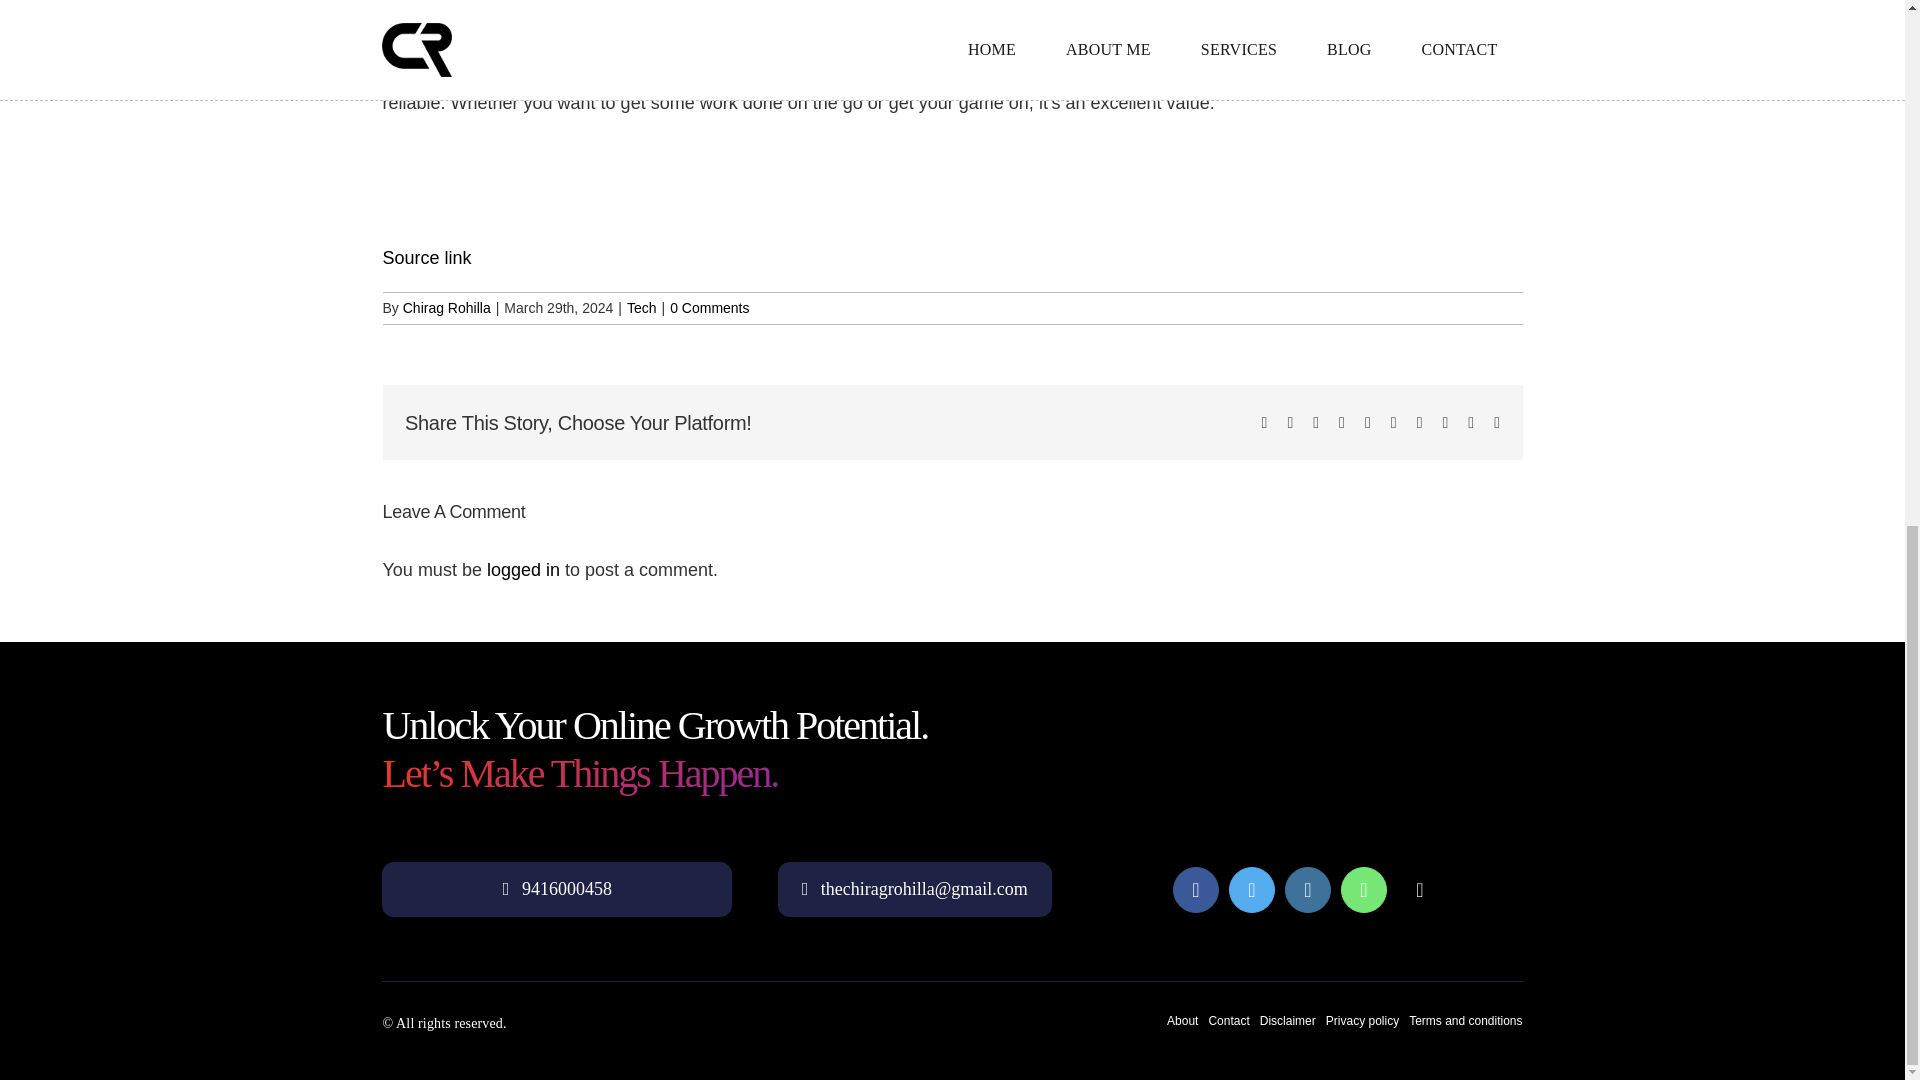 The height and width of the screenshot is (1080, 1920). What do you see at coordinates (556, 888) in the screenshot?
I see `9416000458` at bounding box center [556, 888].